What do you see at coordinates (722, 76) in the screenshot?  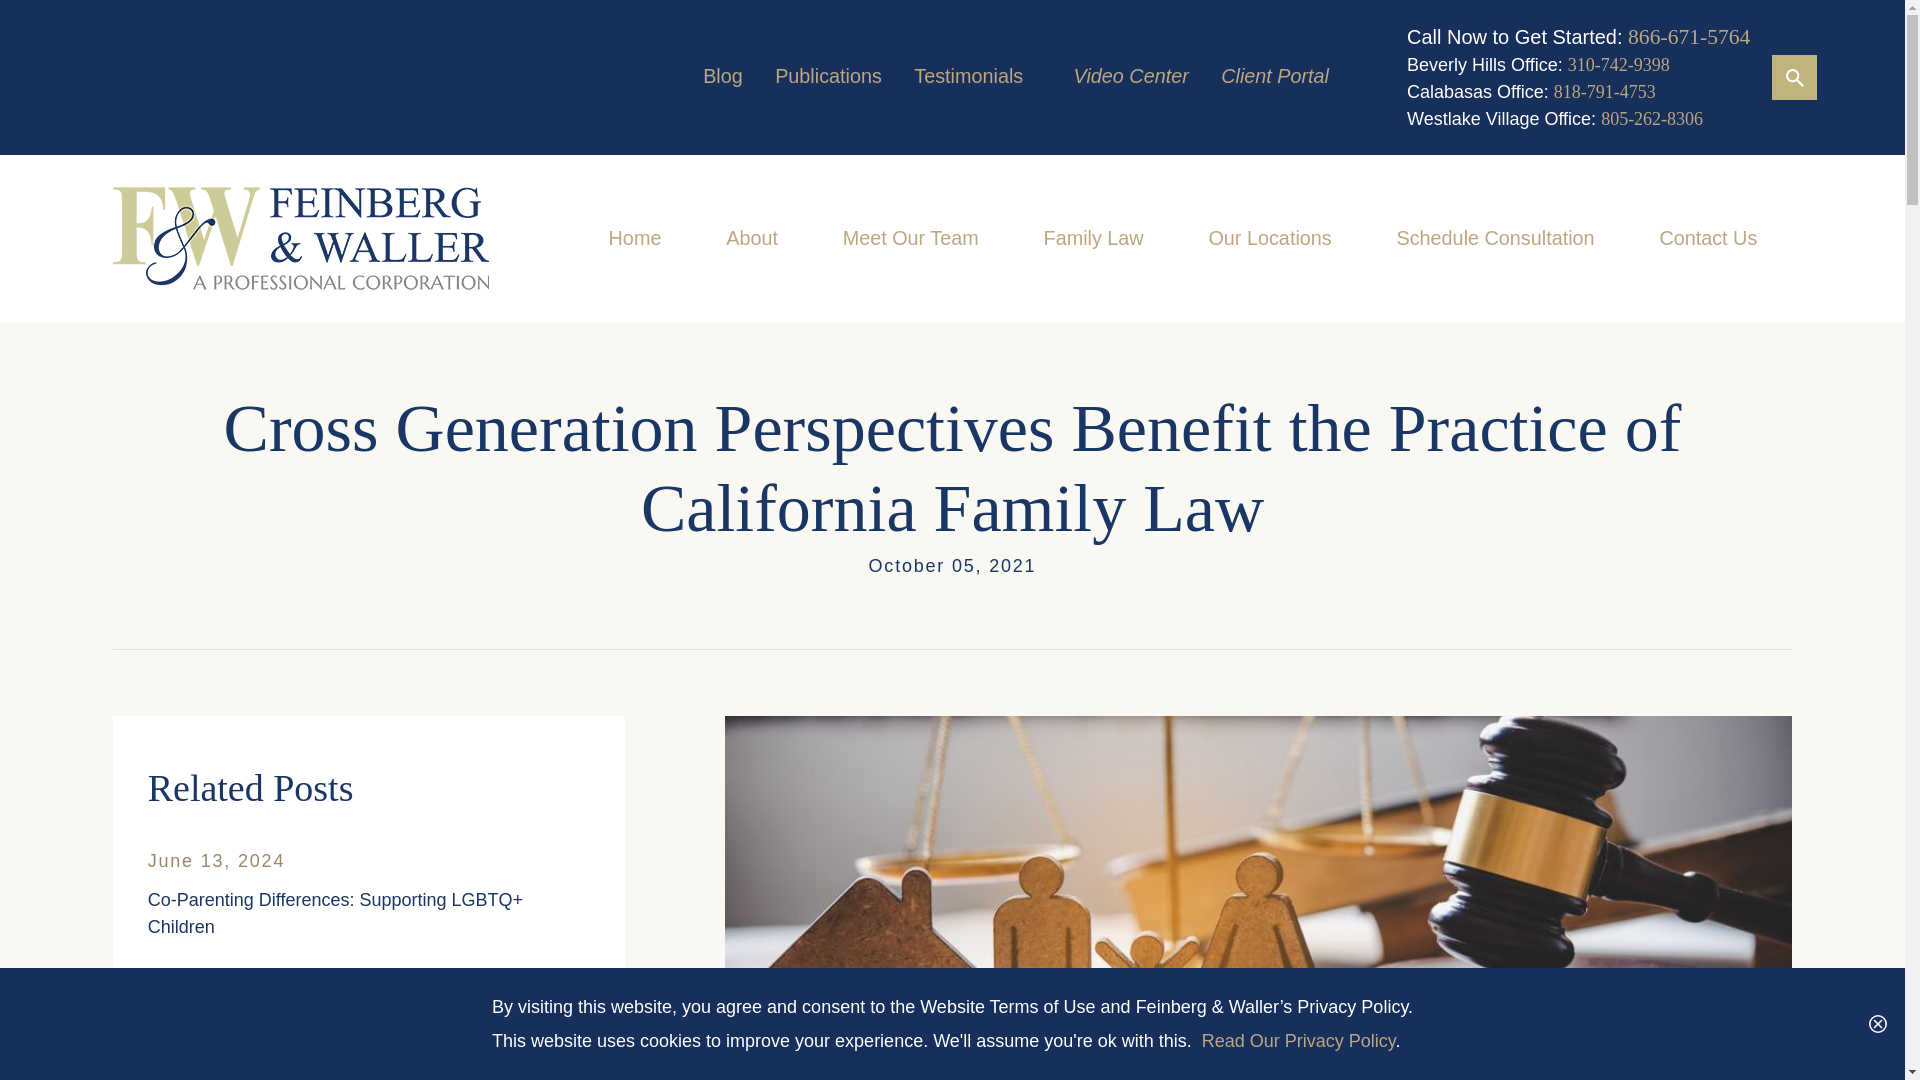 I see `Blog` at bounding box center [722, 76].